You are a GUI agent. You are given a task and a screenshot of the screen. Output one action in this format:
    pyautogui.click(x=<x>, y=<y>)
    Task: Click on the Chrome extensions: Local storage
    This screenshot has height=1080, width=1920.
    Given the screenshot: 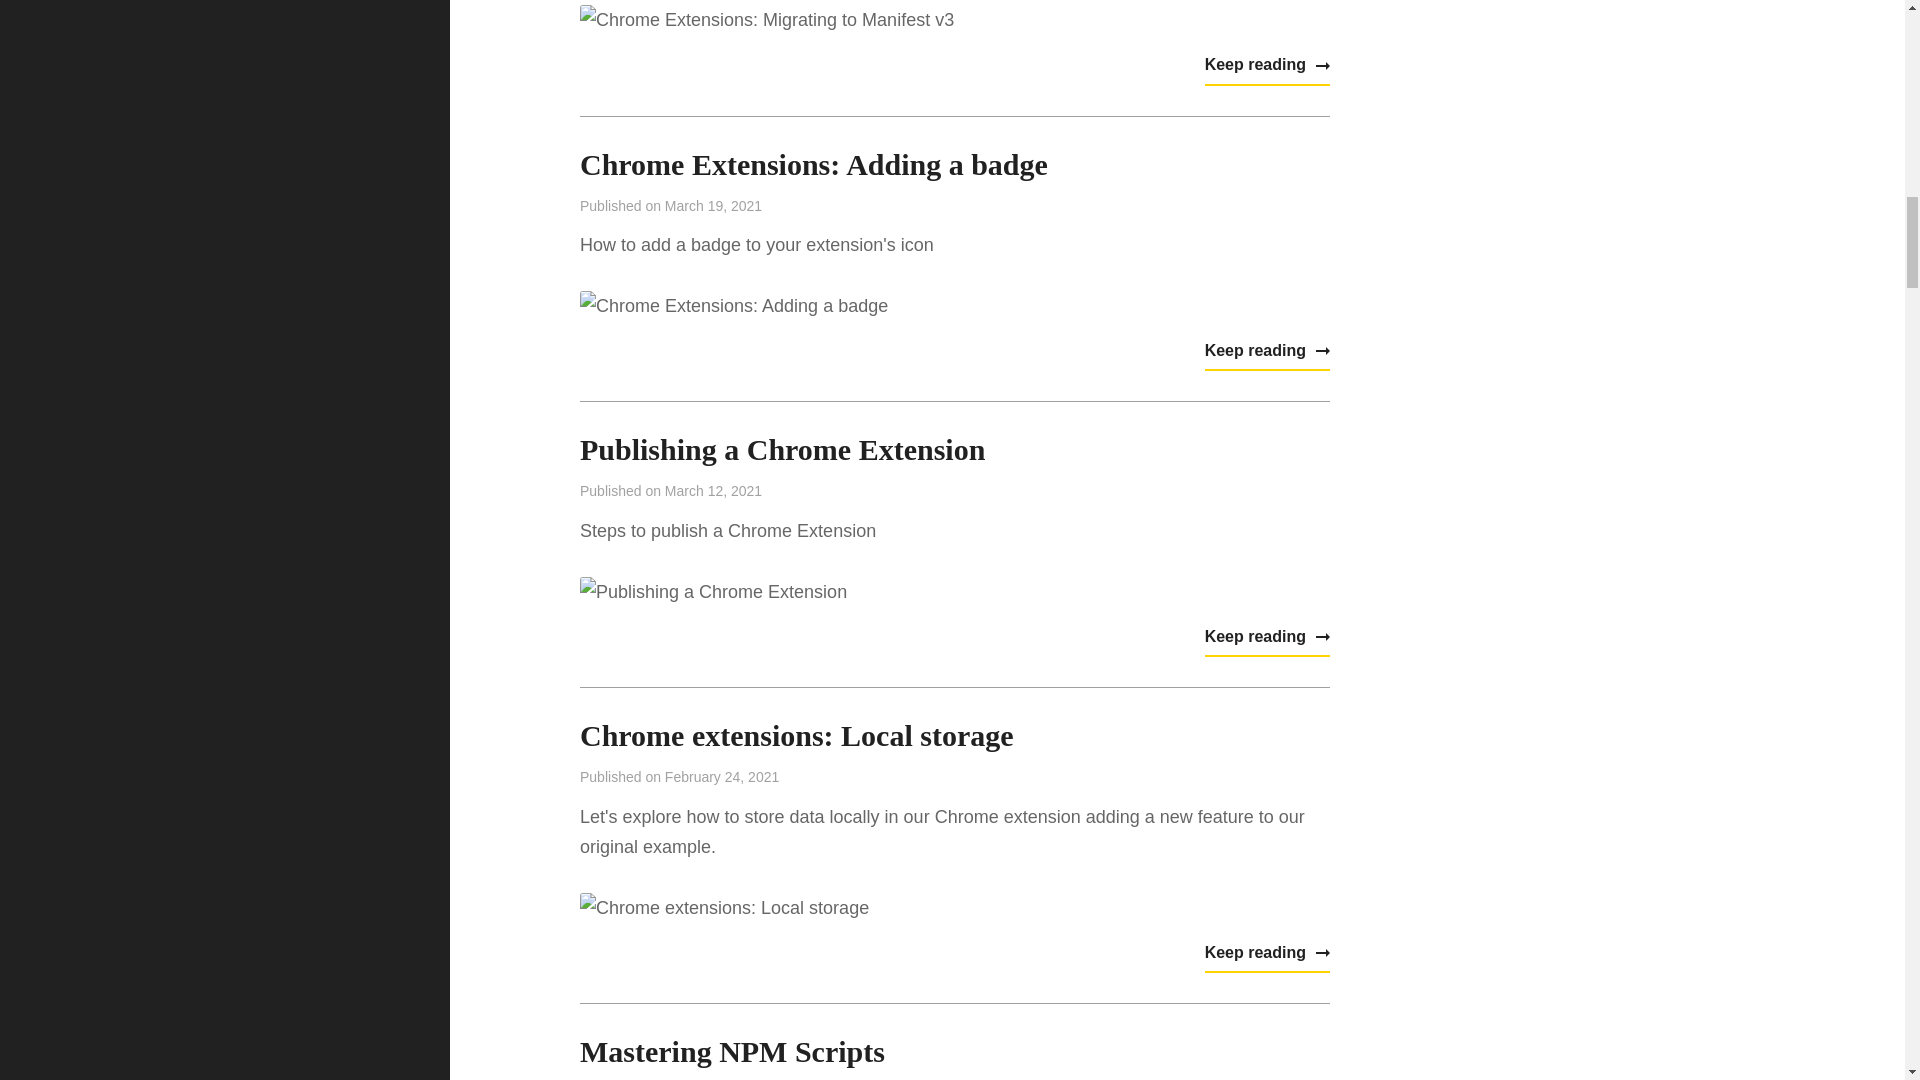 What is the action you would take?
    pyautogui.click(x=796, y=735)
    